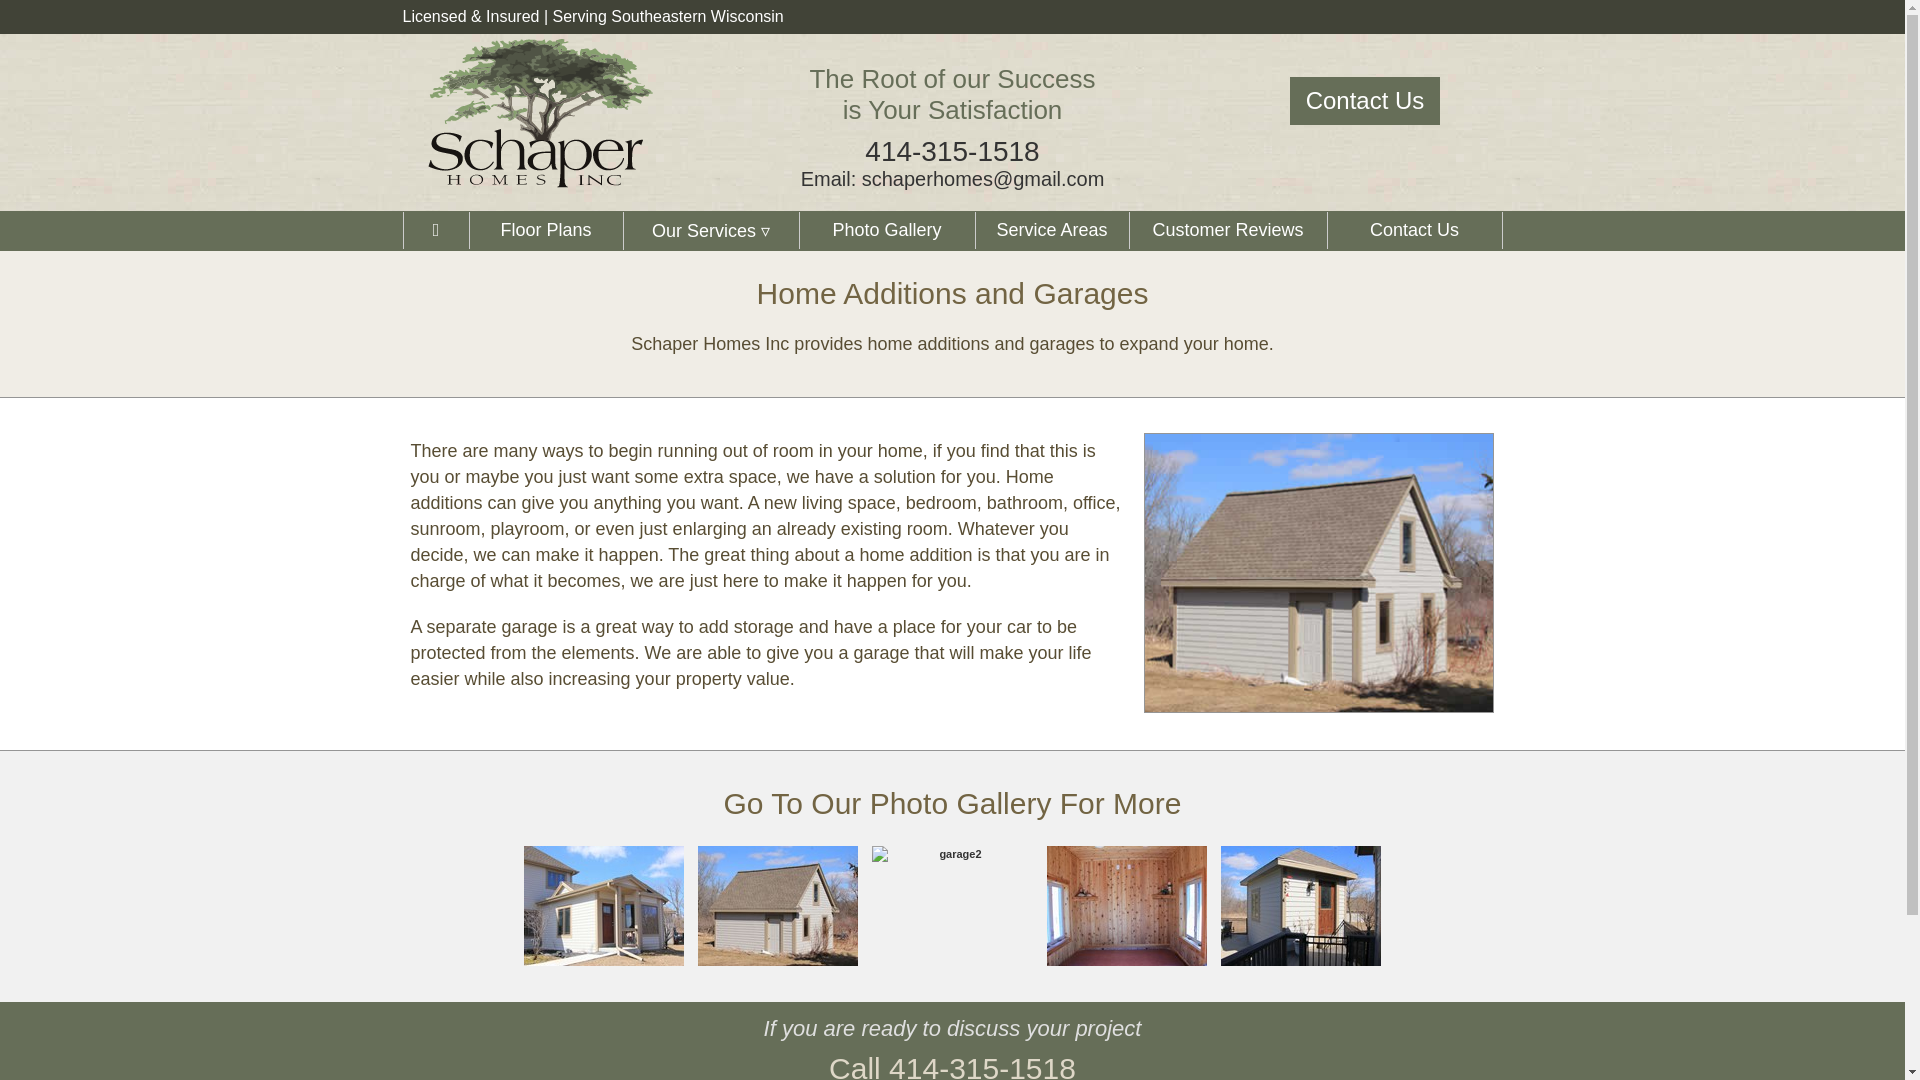  I want to click on Home Construction and Building, so click(540, 112).